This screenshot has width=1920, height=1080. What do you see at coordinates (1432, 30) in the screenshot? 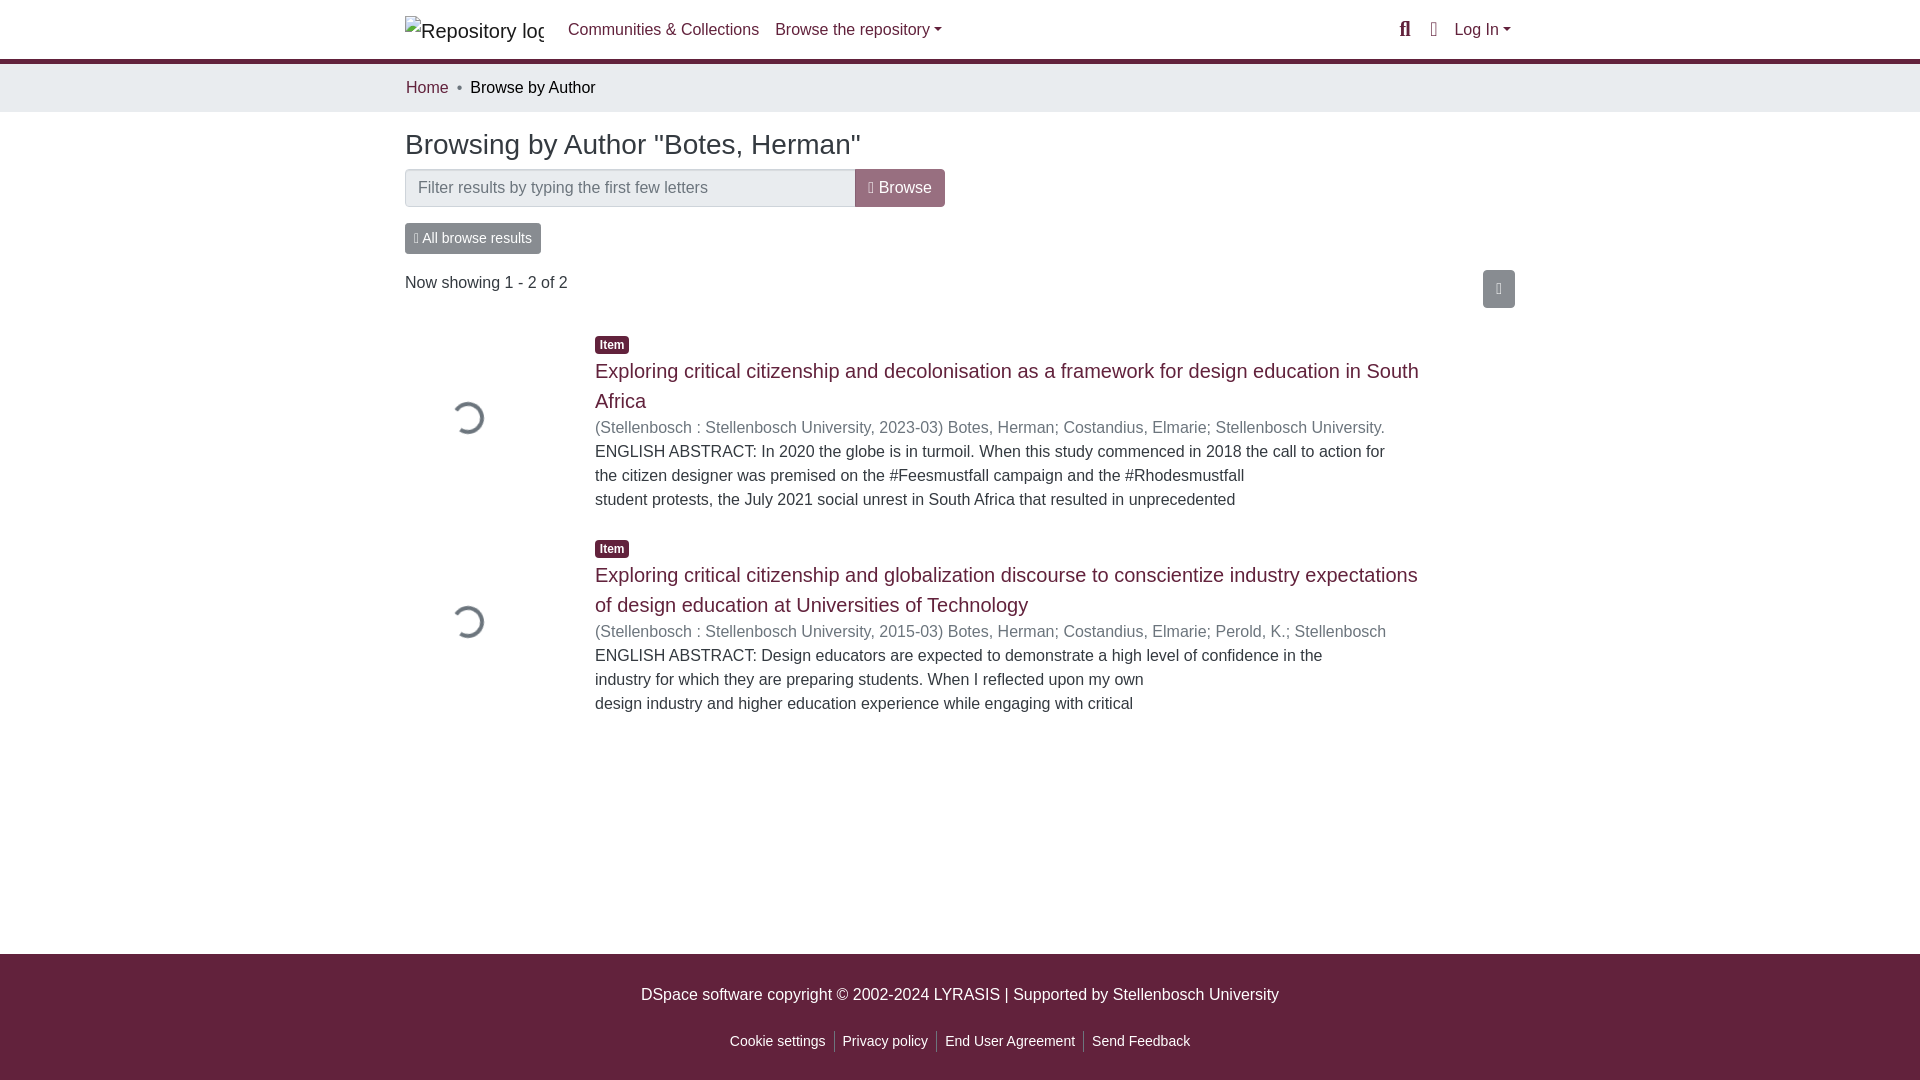
I see `Language switch` at bounding box center [1432, 30].